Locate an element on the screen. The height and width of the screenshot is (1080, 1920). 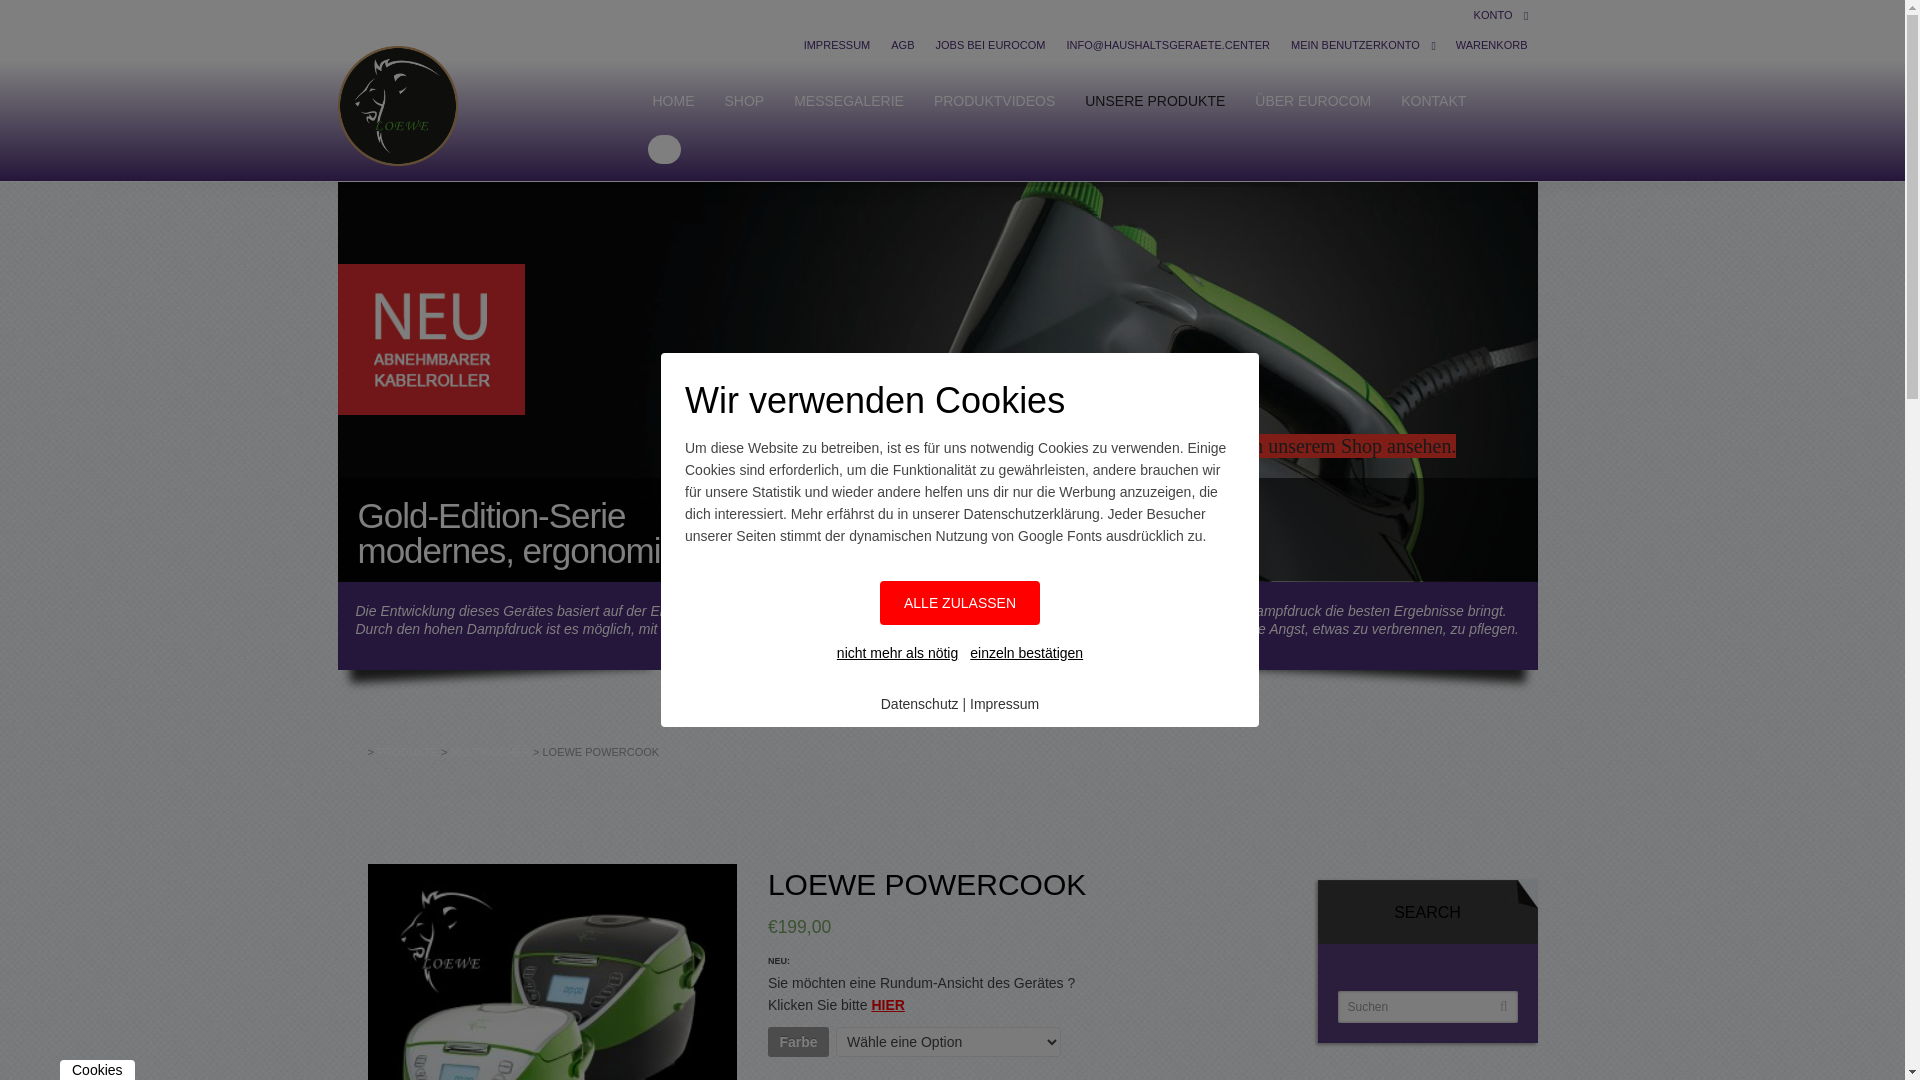
SHOP is located at coordinates (744, 101).